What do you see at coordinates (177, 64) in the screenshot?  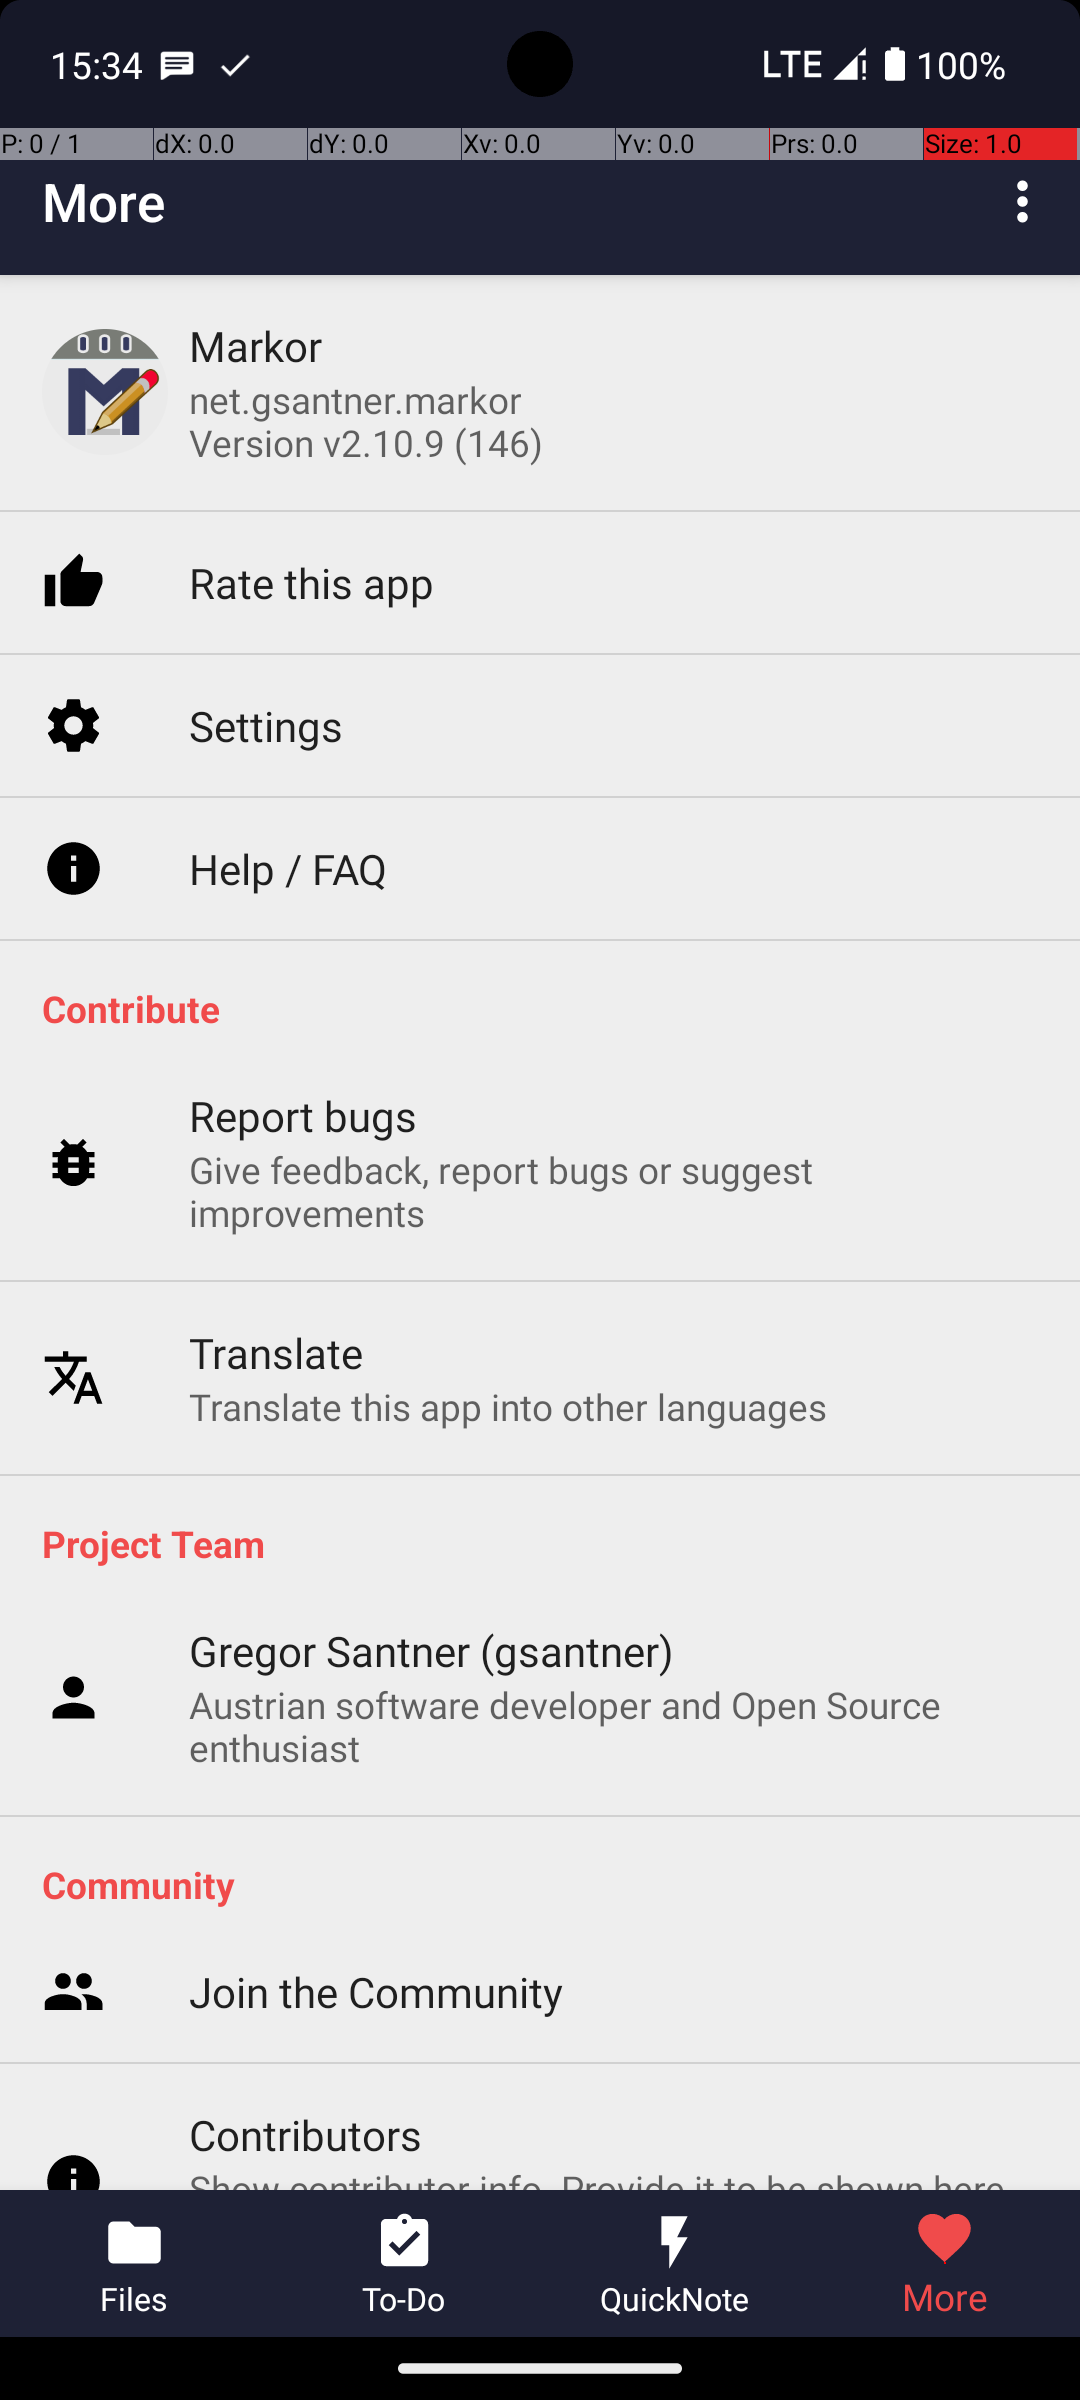 I see `SMS Messenger notification: Daniel Ali` at bounding box center [177, 64].